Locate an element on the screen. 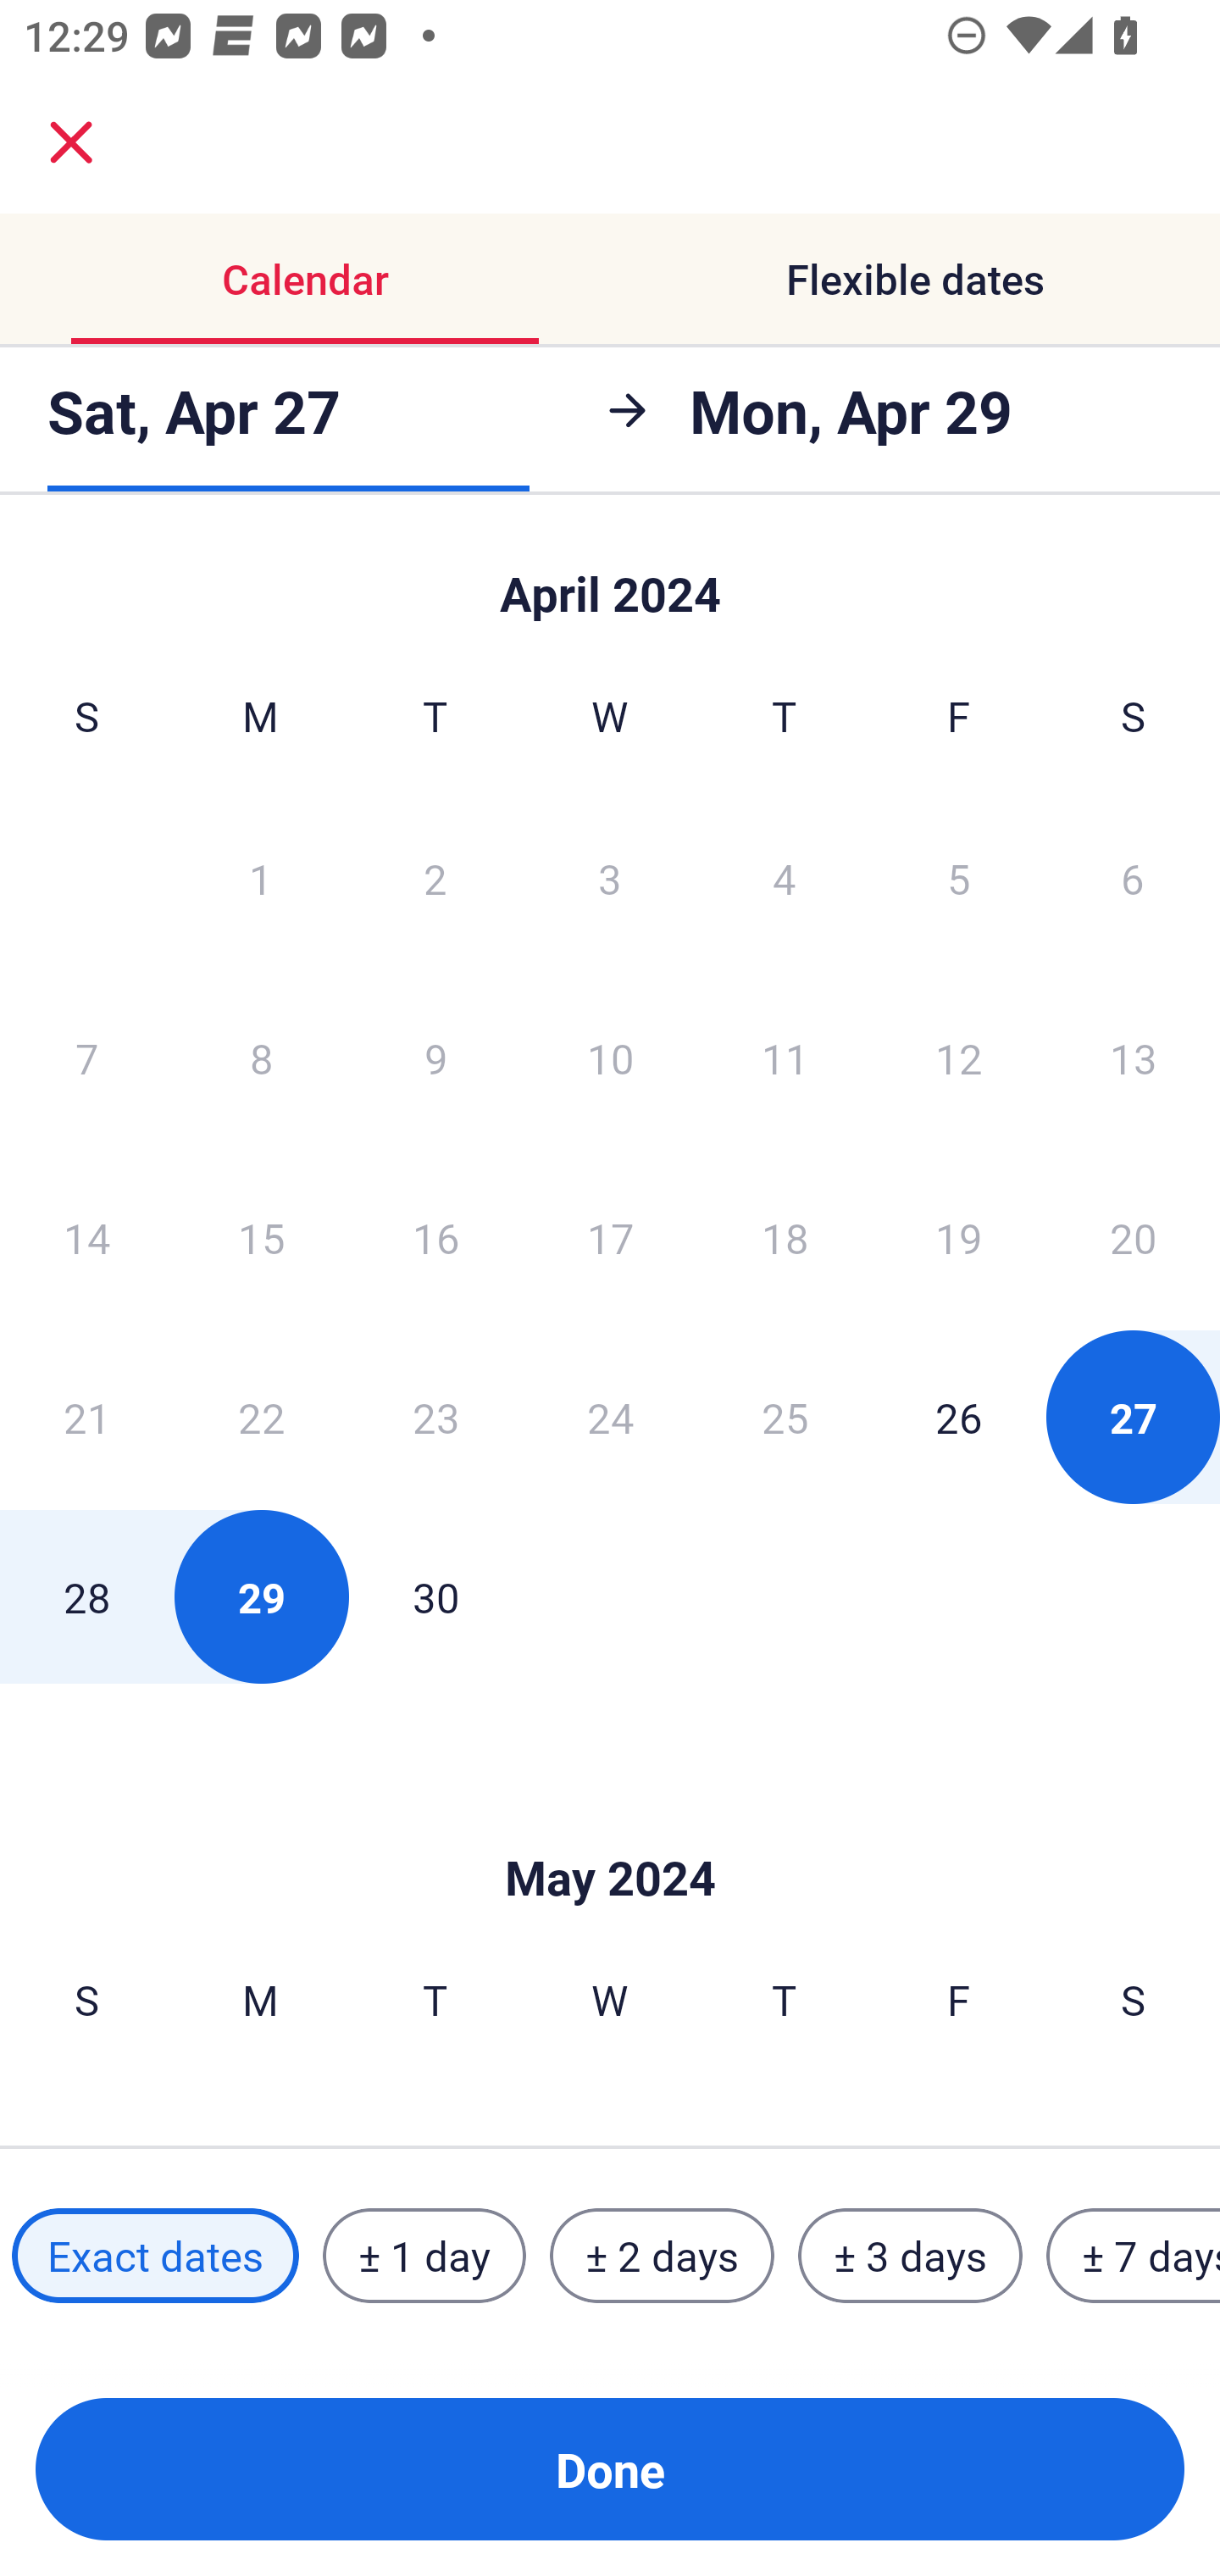 This screenshot has height=2576, width=1220. 13 Saturday, April 13, 2024 is located at coordinates (1134, 1058).